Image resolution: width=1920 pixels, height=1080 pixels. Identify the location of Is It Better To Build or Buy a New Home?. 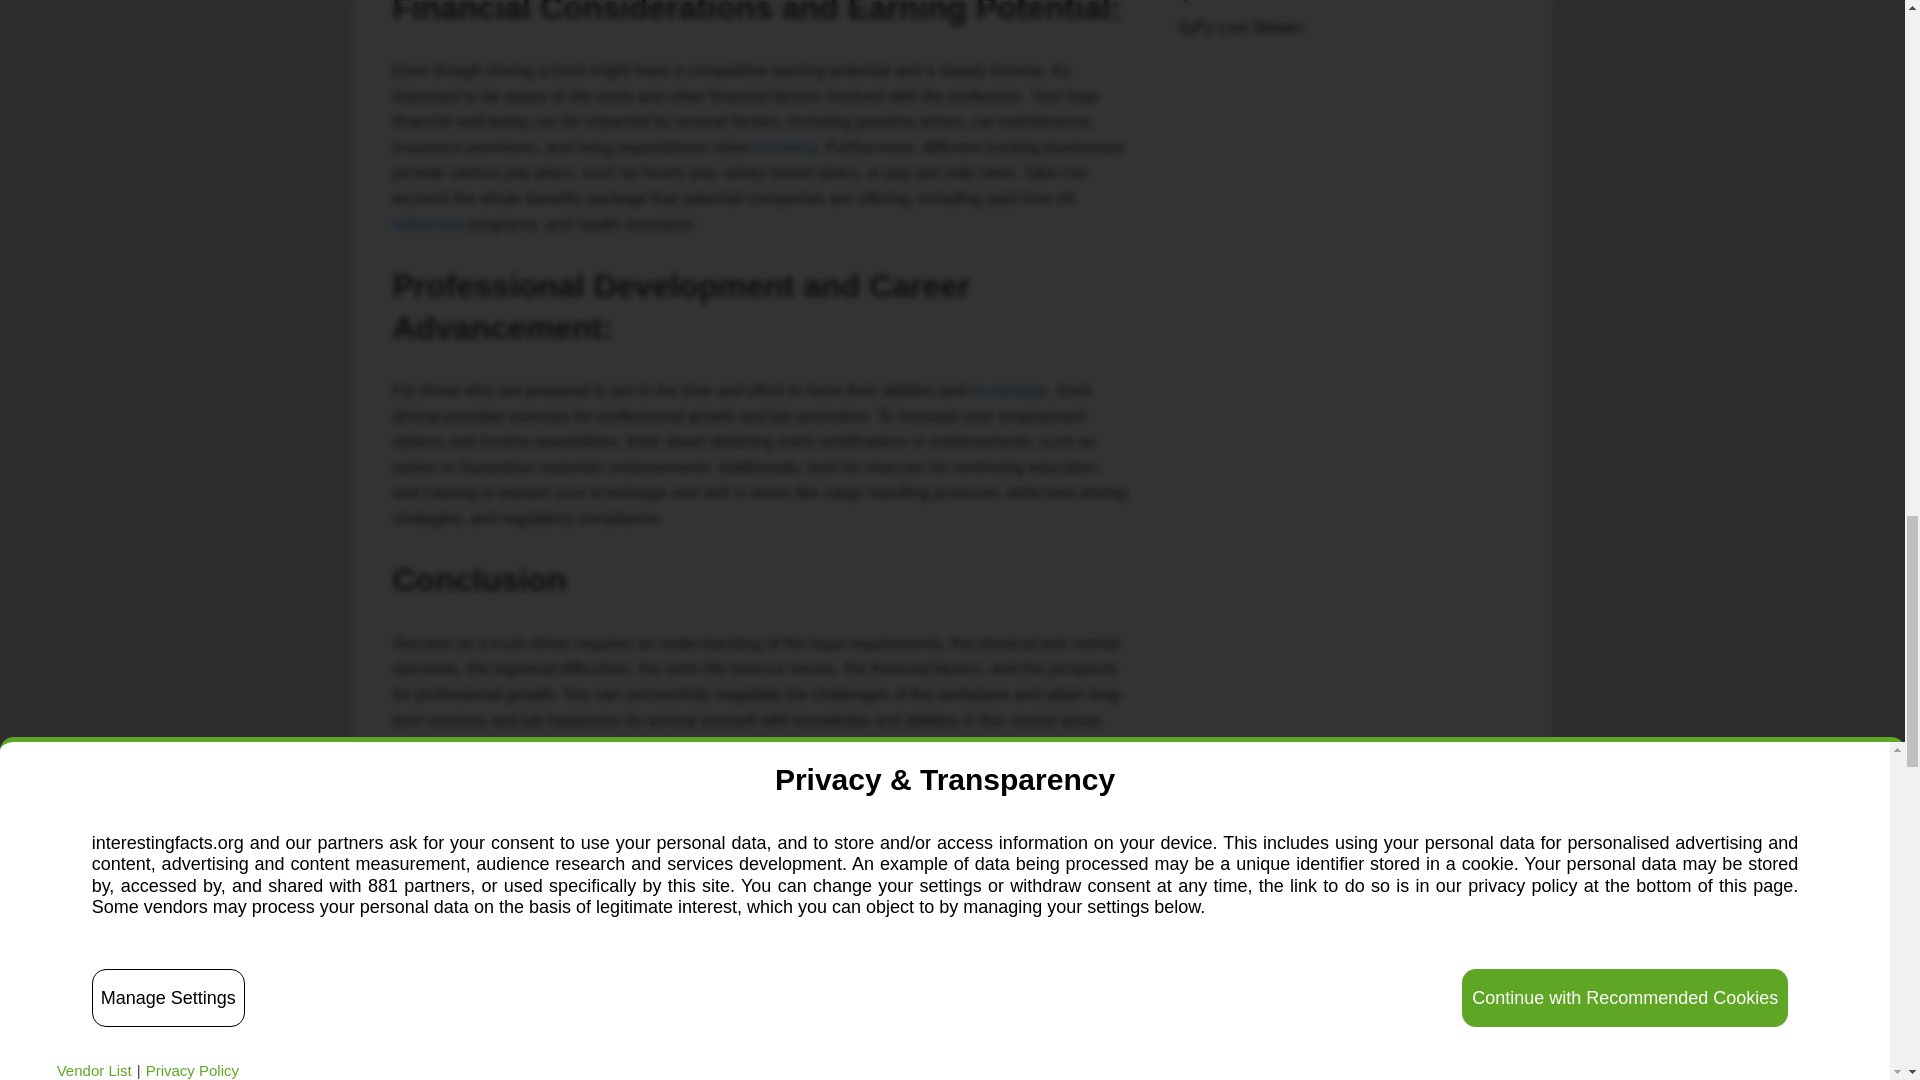
(1014, 1020).